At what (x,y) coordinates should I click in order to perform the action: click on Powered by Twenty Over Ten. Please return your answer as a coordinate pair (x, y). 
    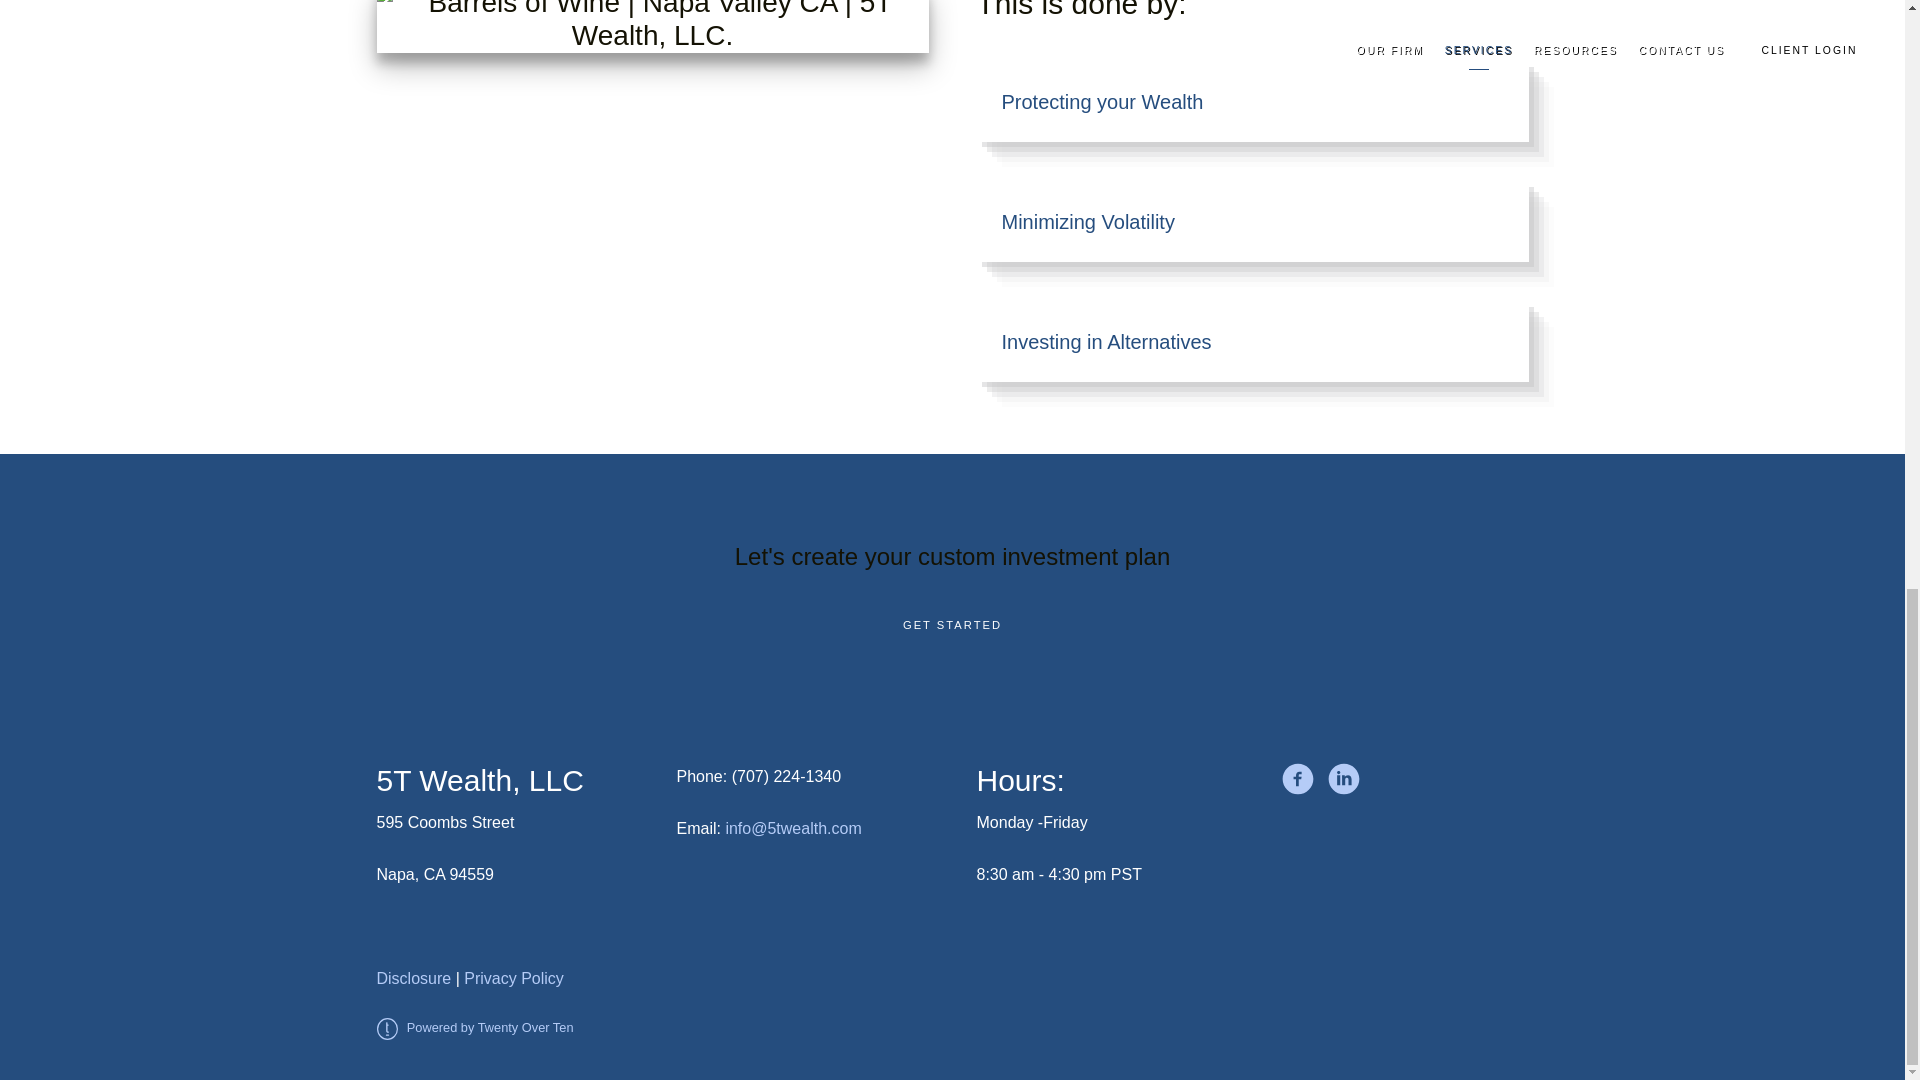
    Looking at the image, I should click on (474, 1026).